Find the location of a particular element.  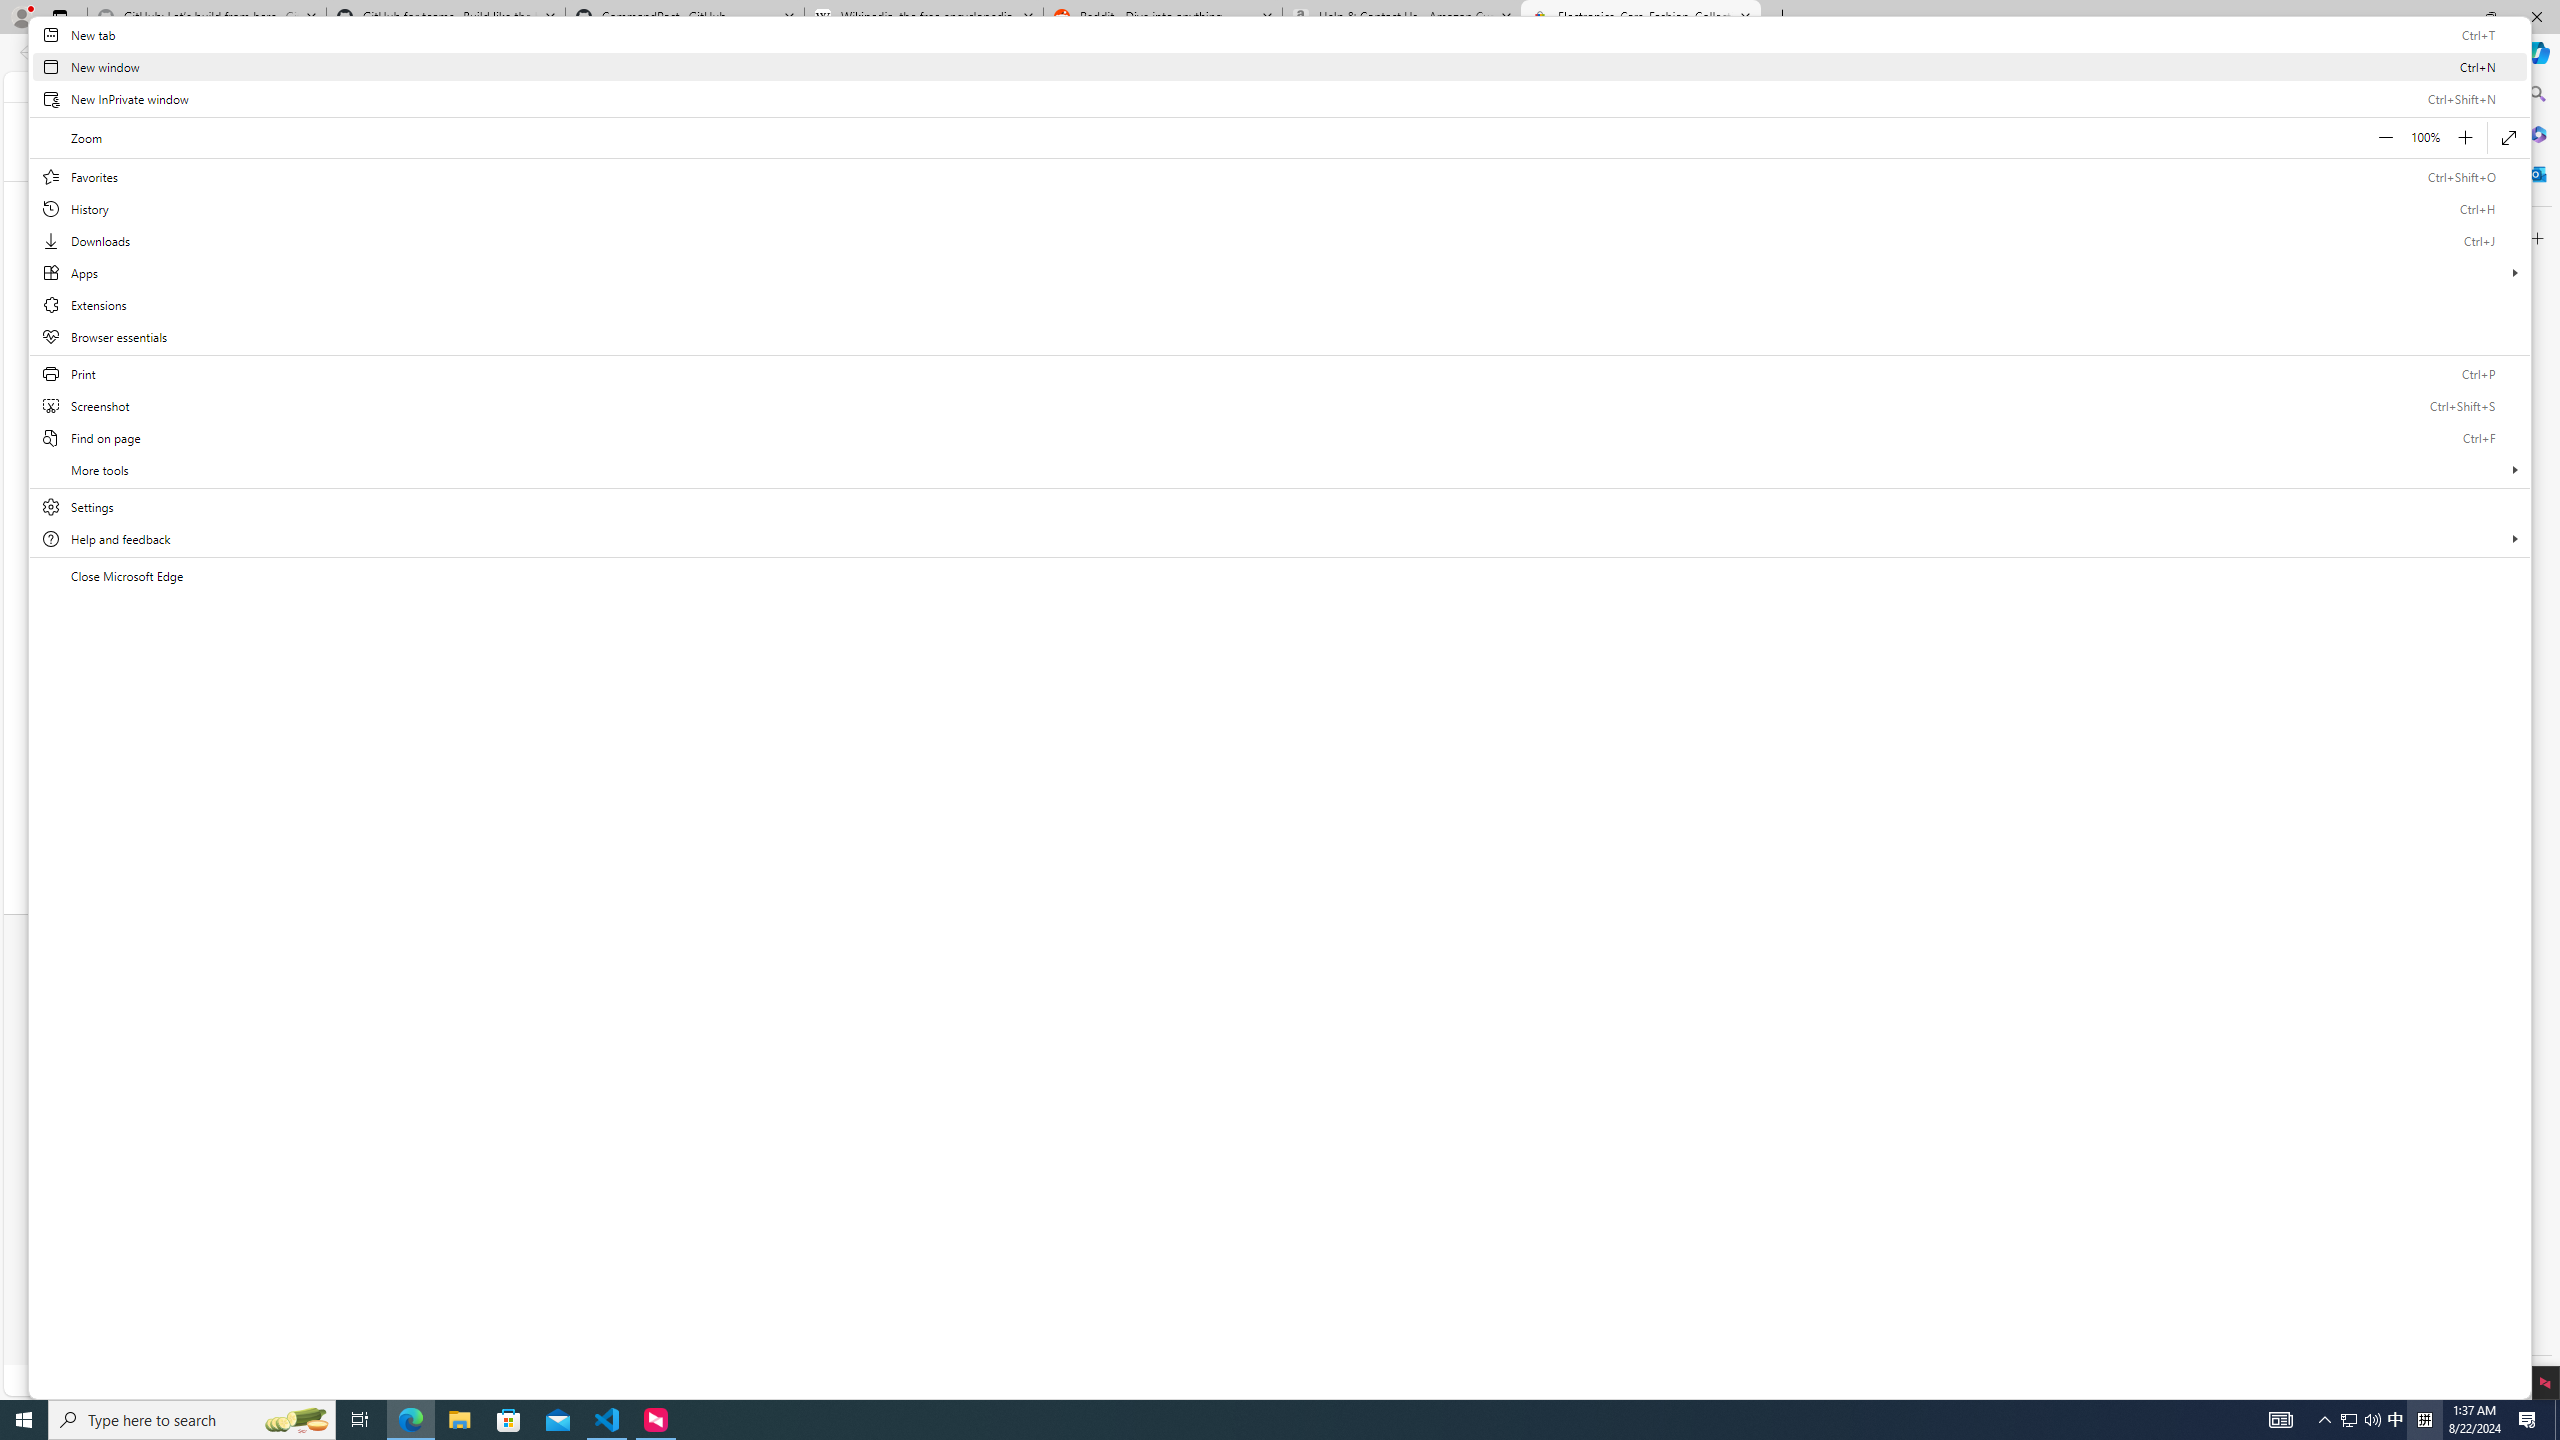

Contact us is located at coordinates (1785, 1032).